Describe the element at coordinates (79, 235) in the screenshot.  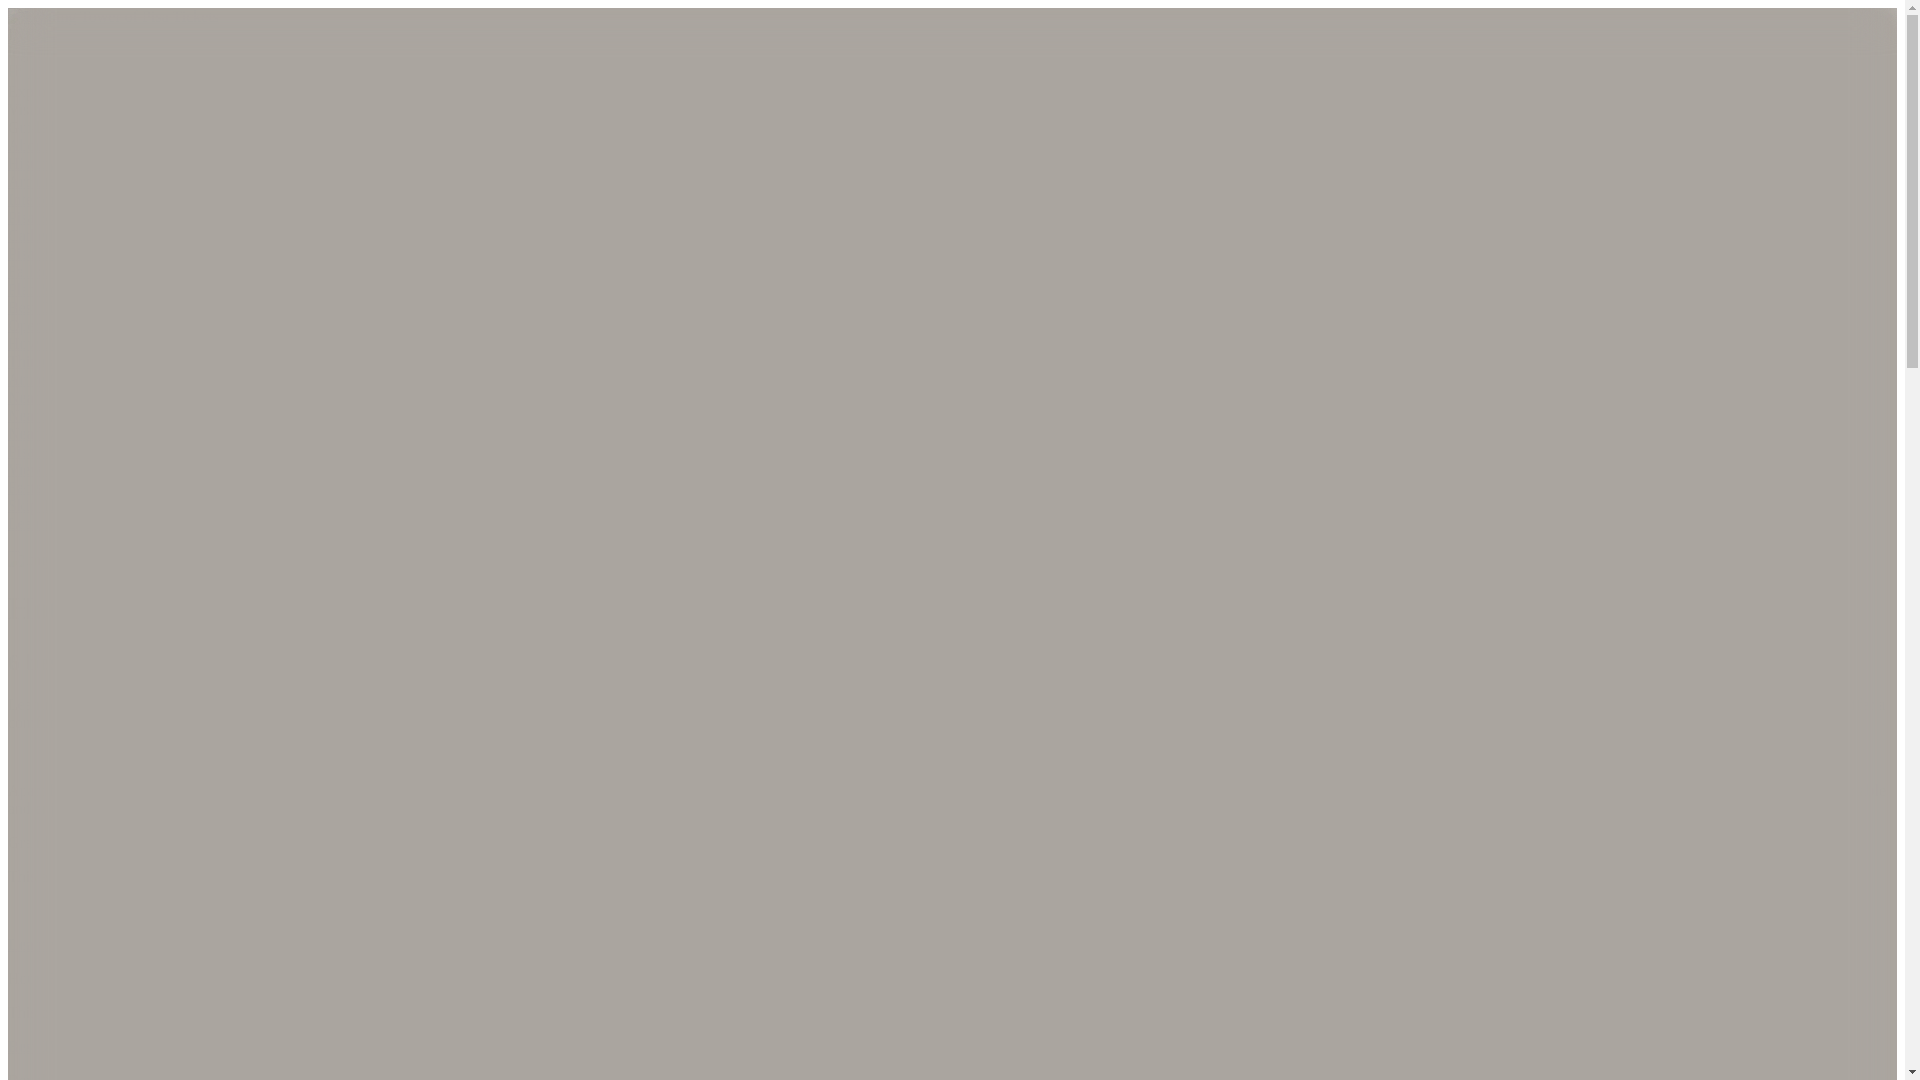
I see `Cathedral Santa Maria` at that location.